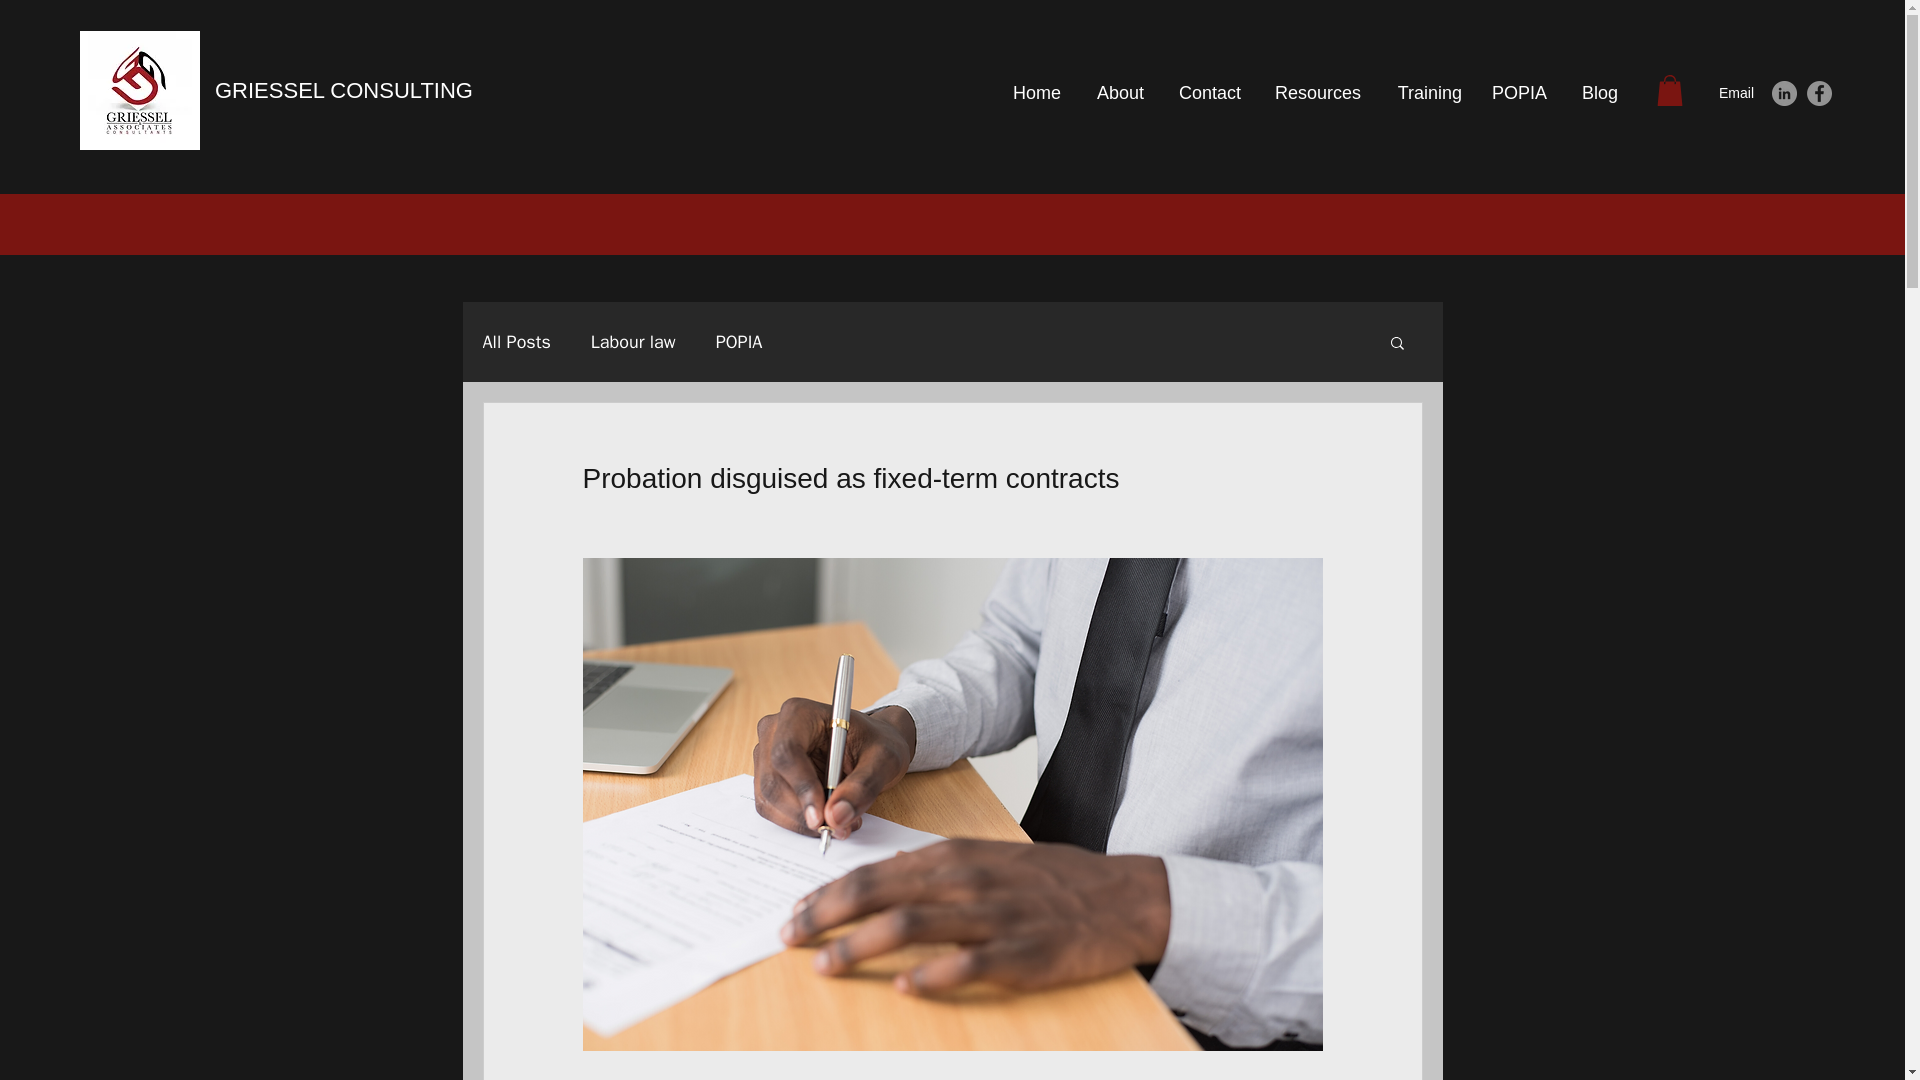  Describe the element at coordinates (515, 342) in the screenshot. I see `All Posts` at that location.